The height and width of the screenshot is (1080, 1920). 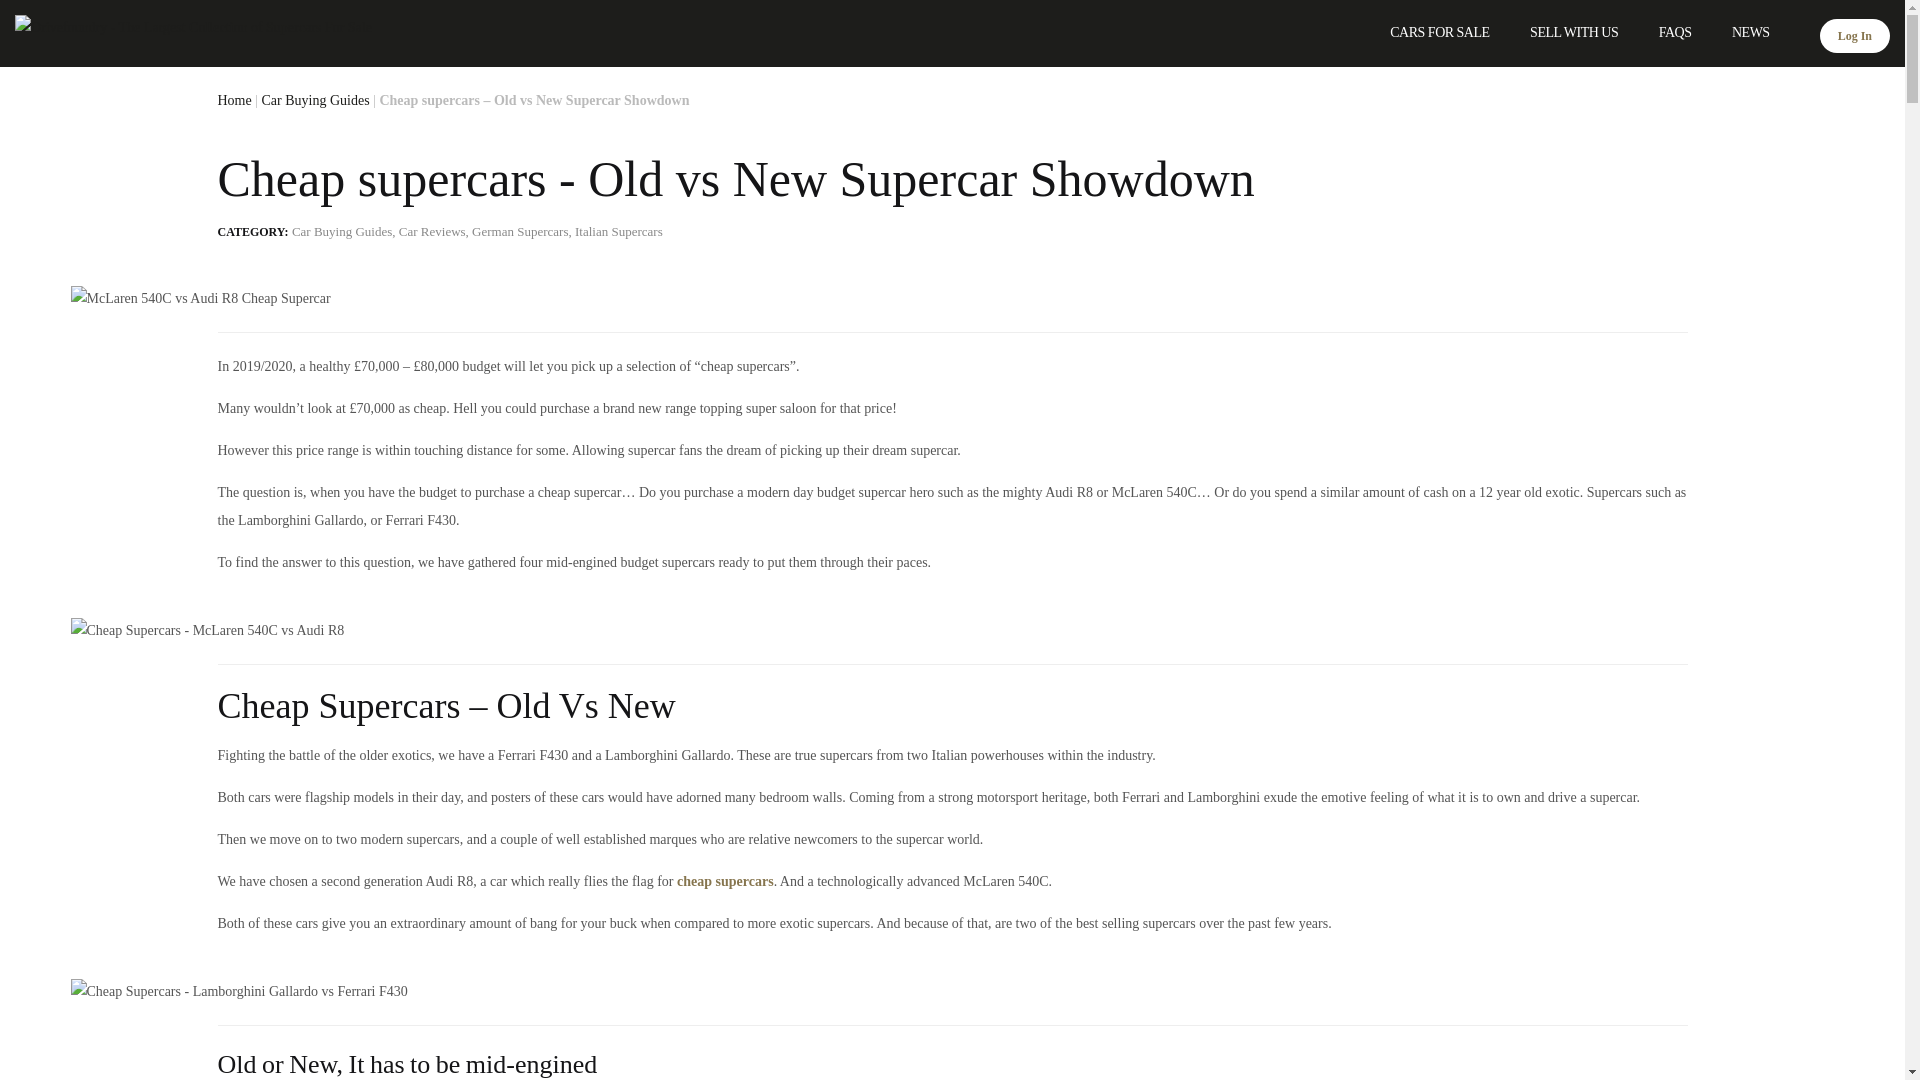 What do you see at coordinates (725, 880) in the screenshot?
I see `cheap supercars` at bounding box center [725, 880].